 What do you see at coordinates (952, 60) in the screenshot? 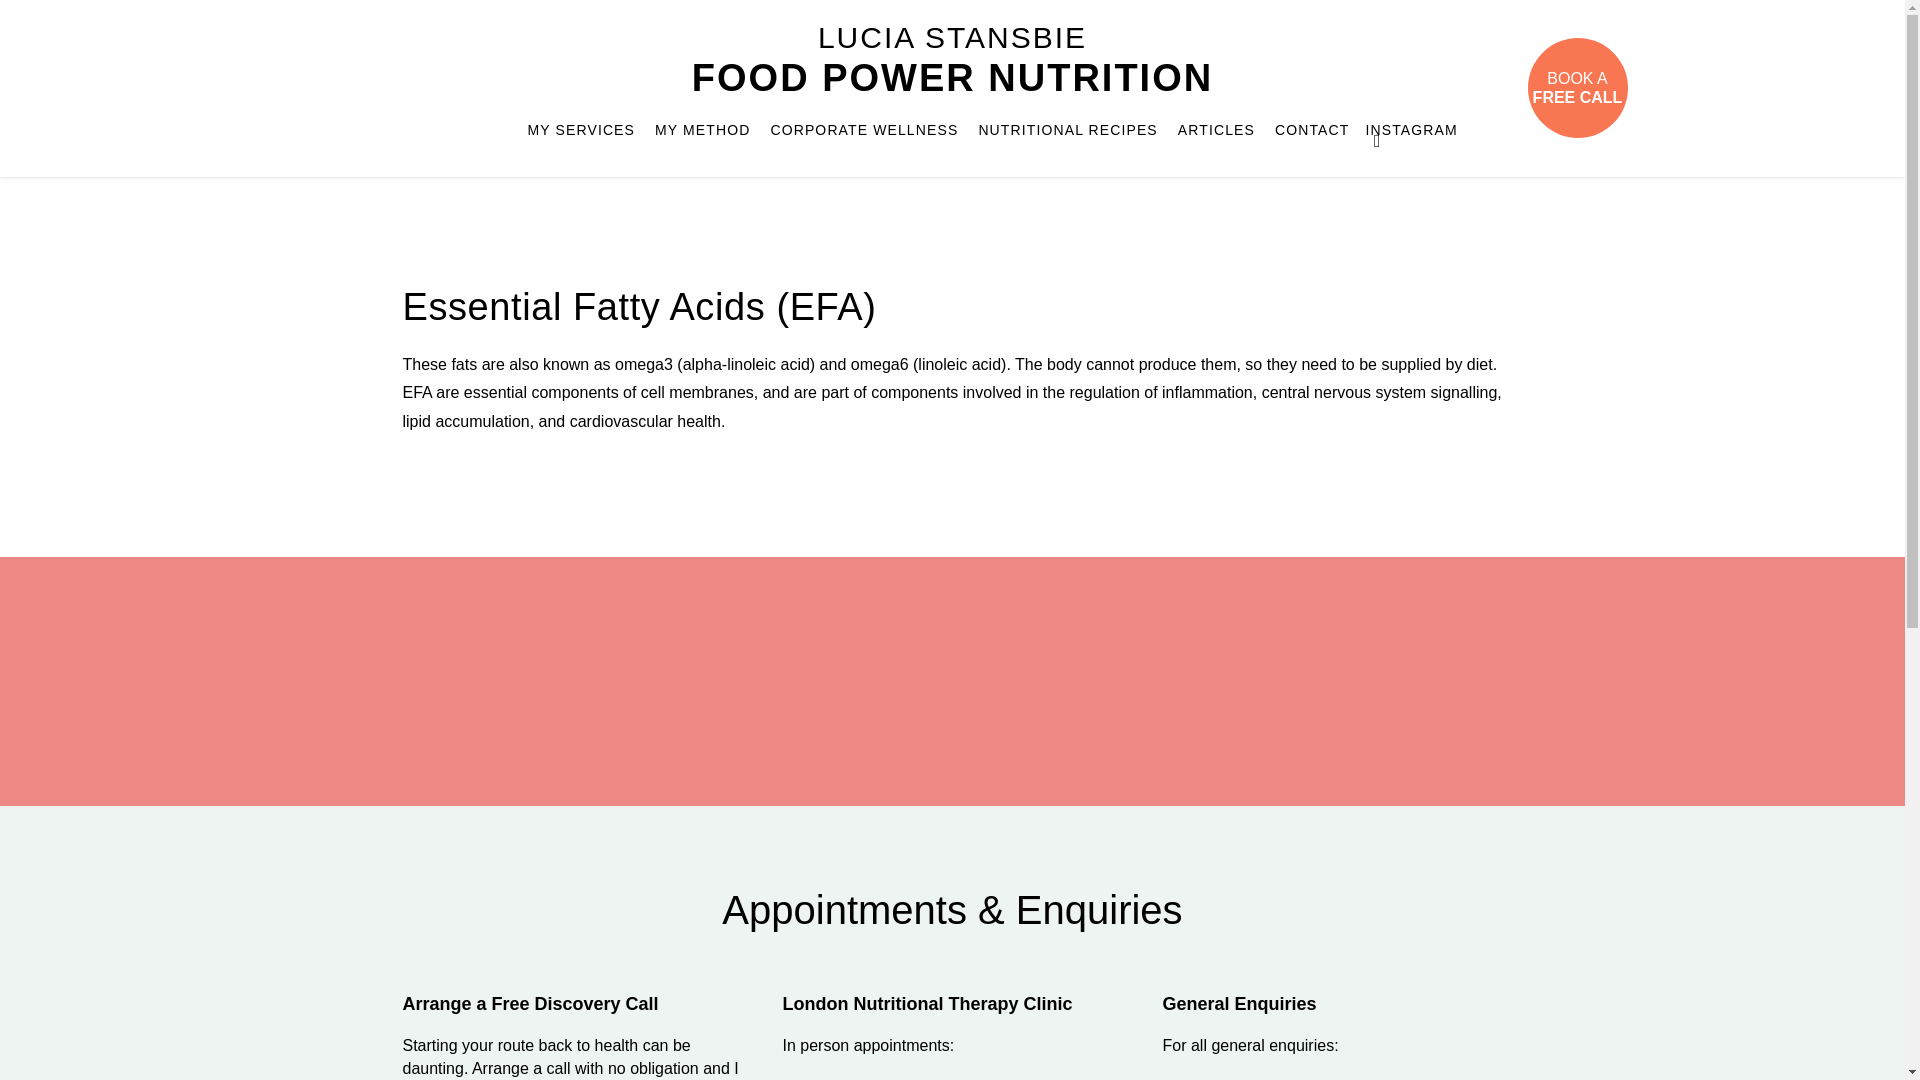
I see `INSTAGRAM` at bounding box center [952, 60].